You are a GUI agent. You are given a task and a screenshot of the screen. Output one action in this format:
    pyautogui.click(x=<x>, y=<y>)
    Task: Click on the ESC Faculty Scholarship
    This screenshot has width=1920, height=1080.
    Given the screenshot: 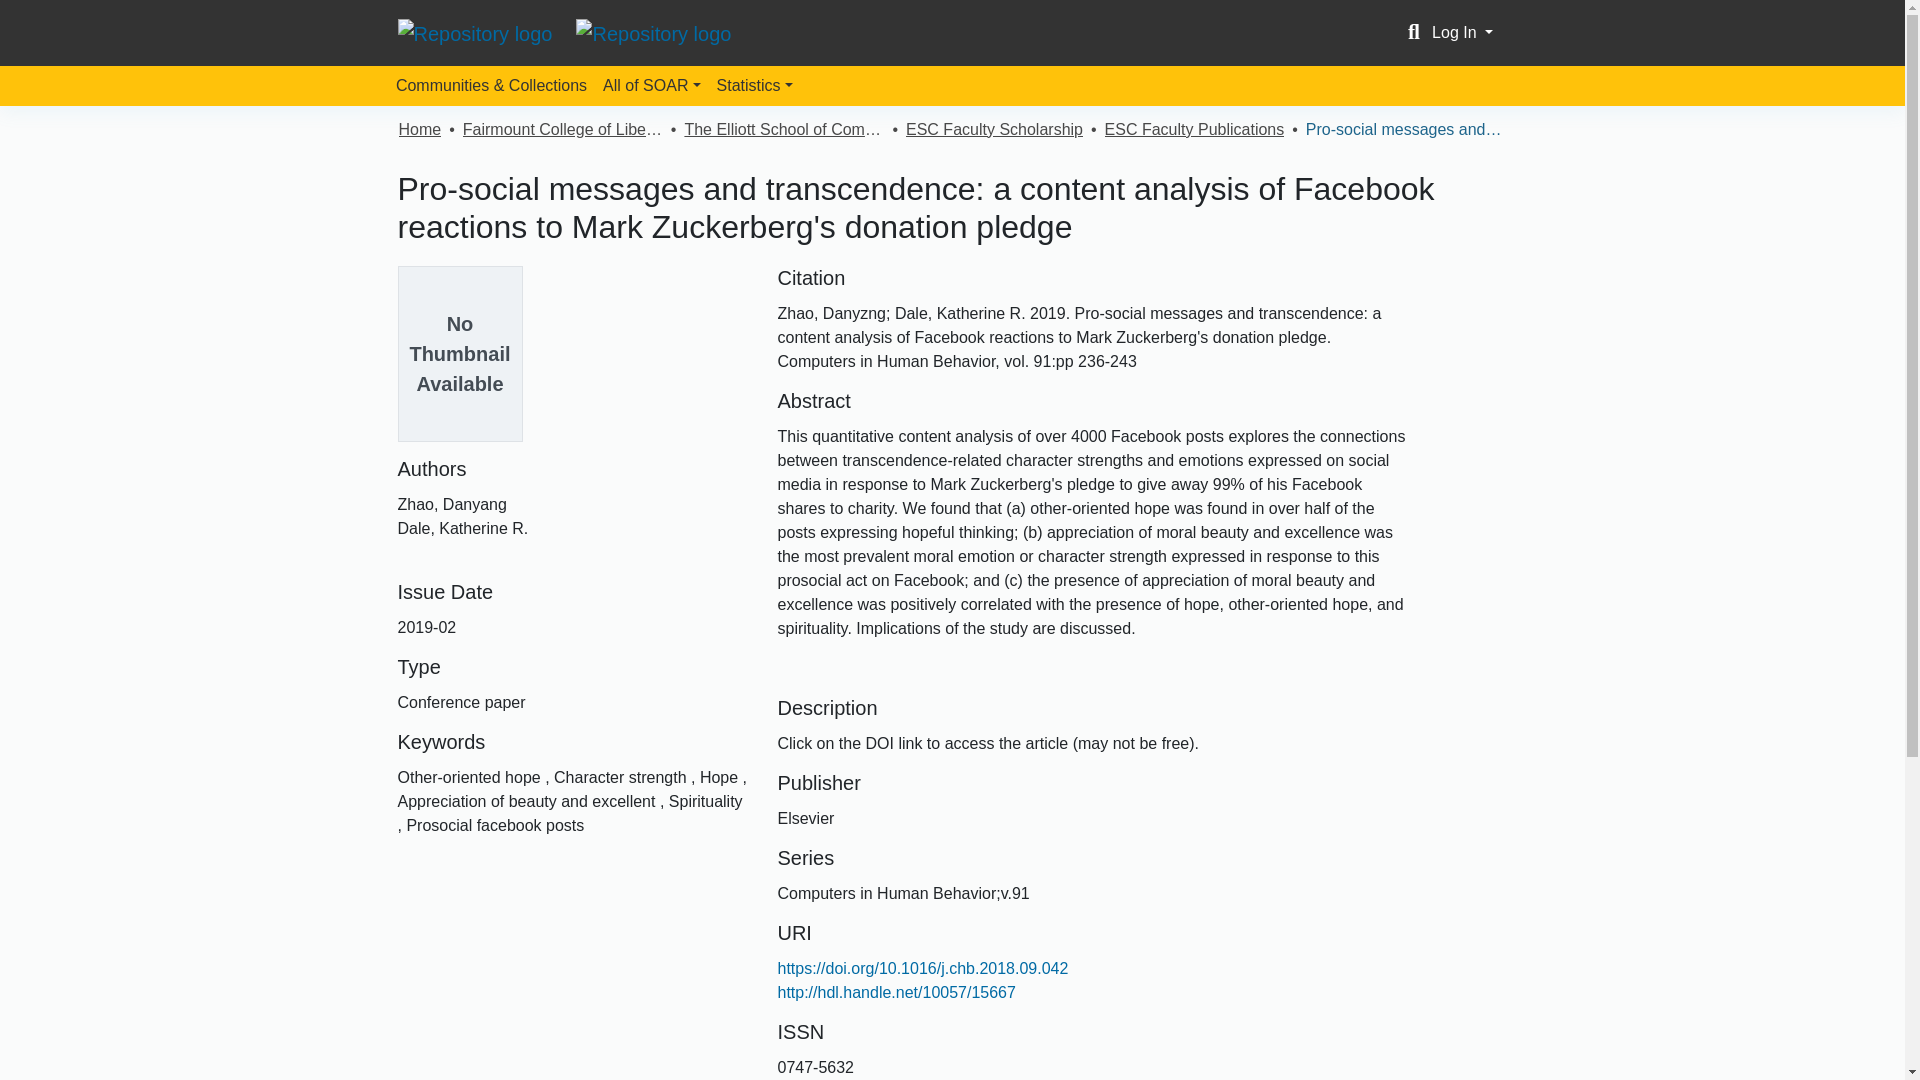 What is the action you would take?
    pyautogui.click(x=994, y=129)
    